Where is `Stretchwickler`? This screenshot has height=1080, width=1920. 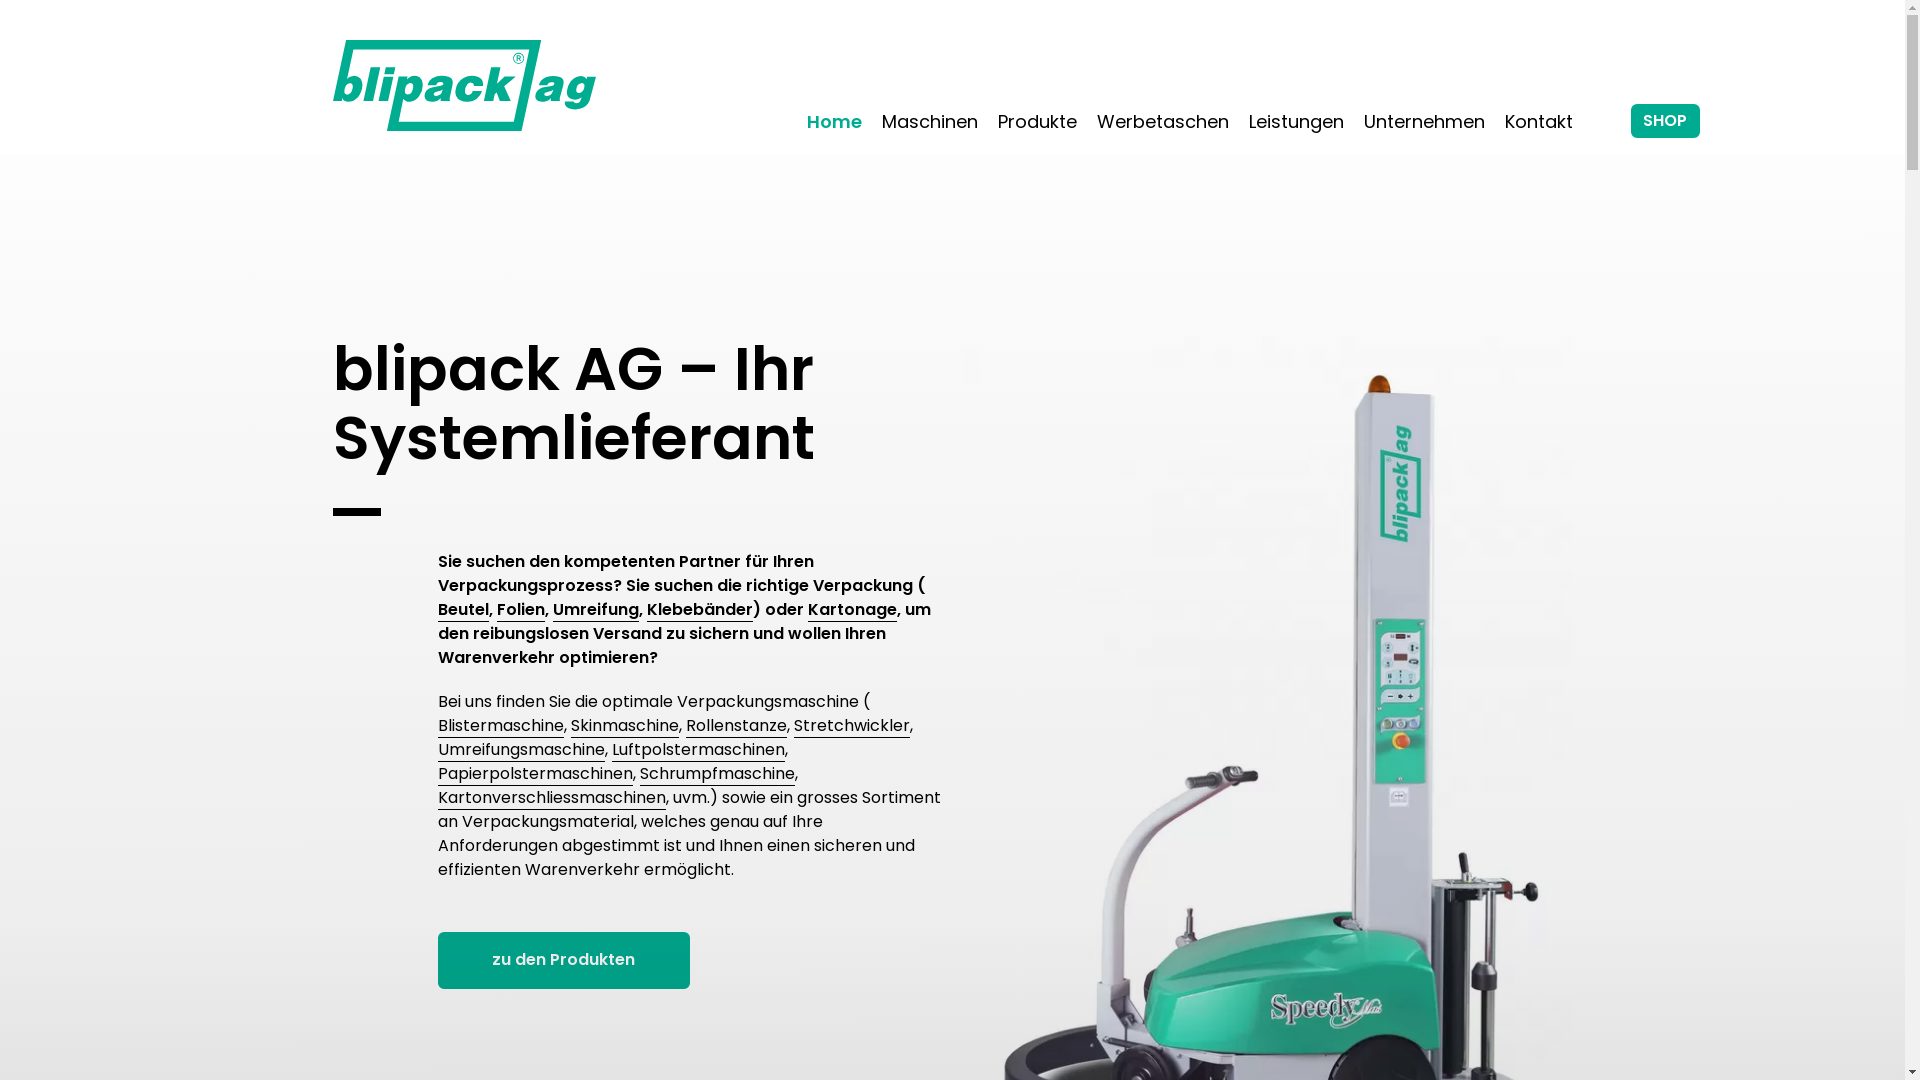
Stretchwickler is located at coordinates (852, 726).